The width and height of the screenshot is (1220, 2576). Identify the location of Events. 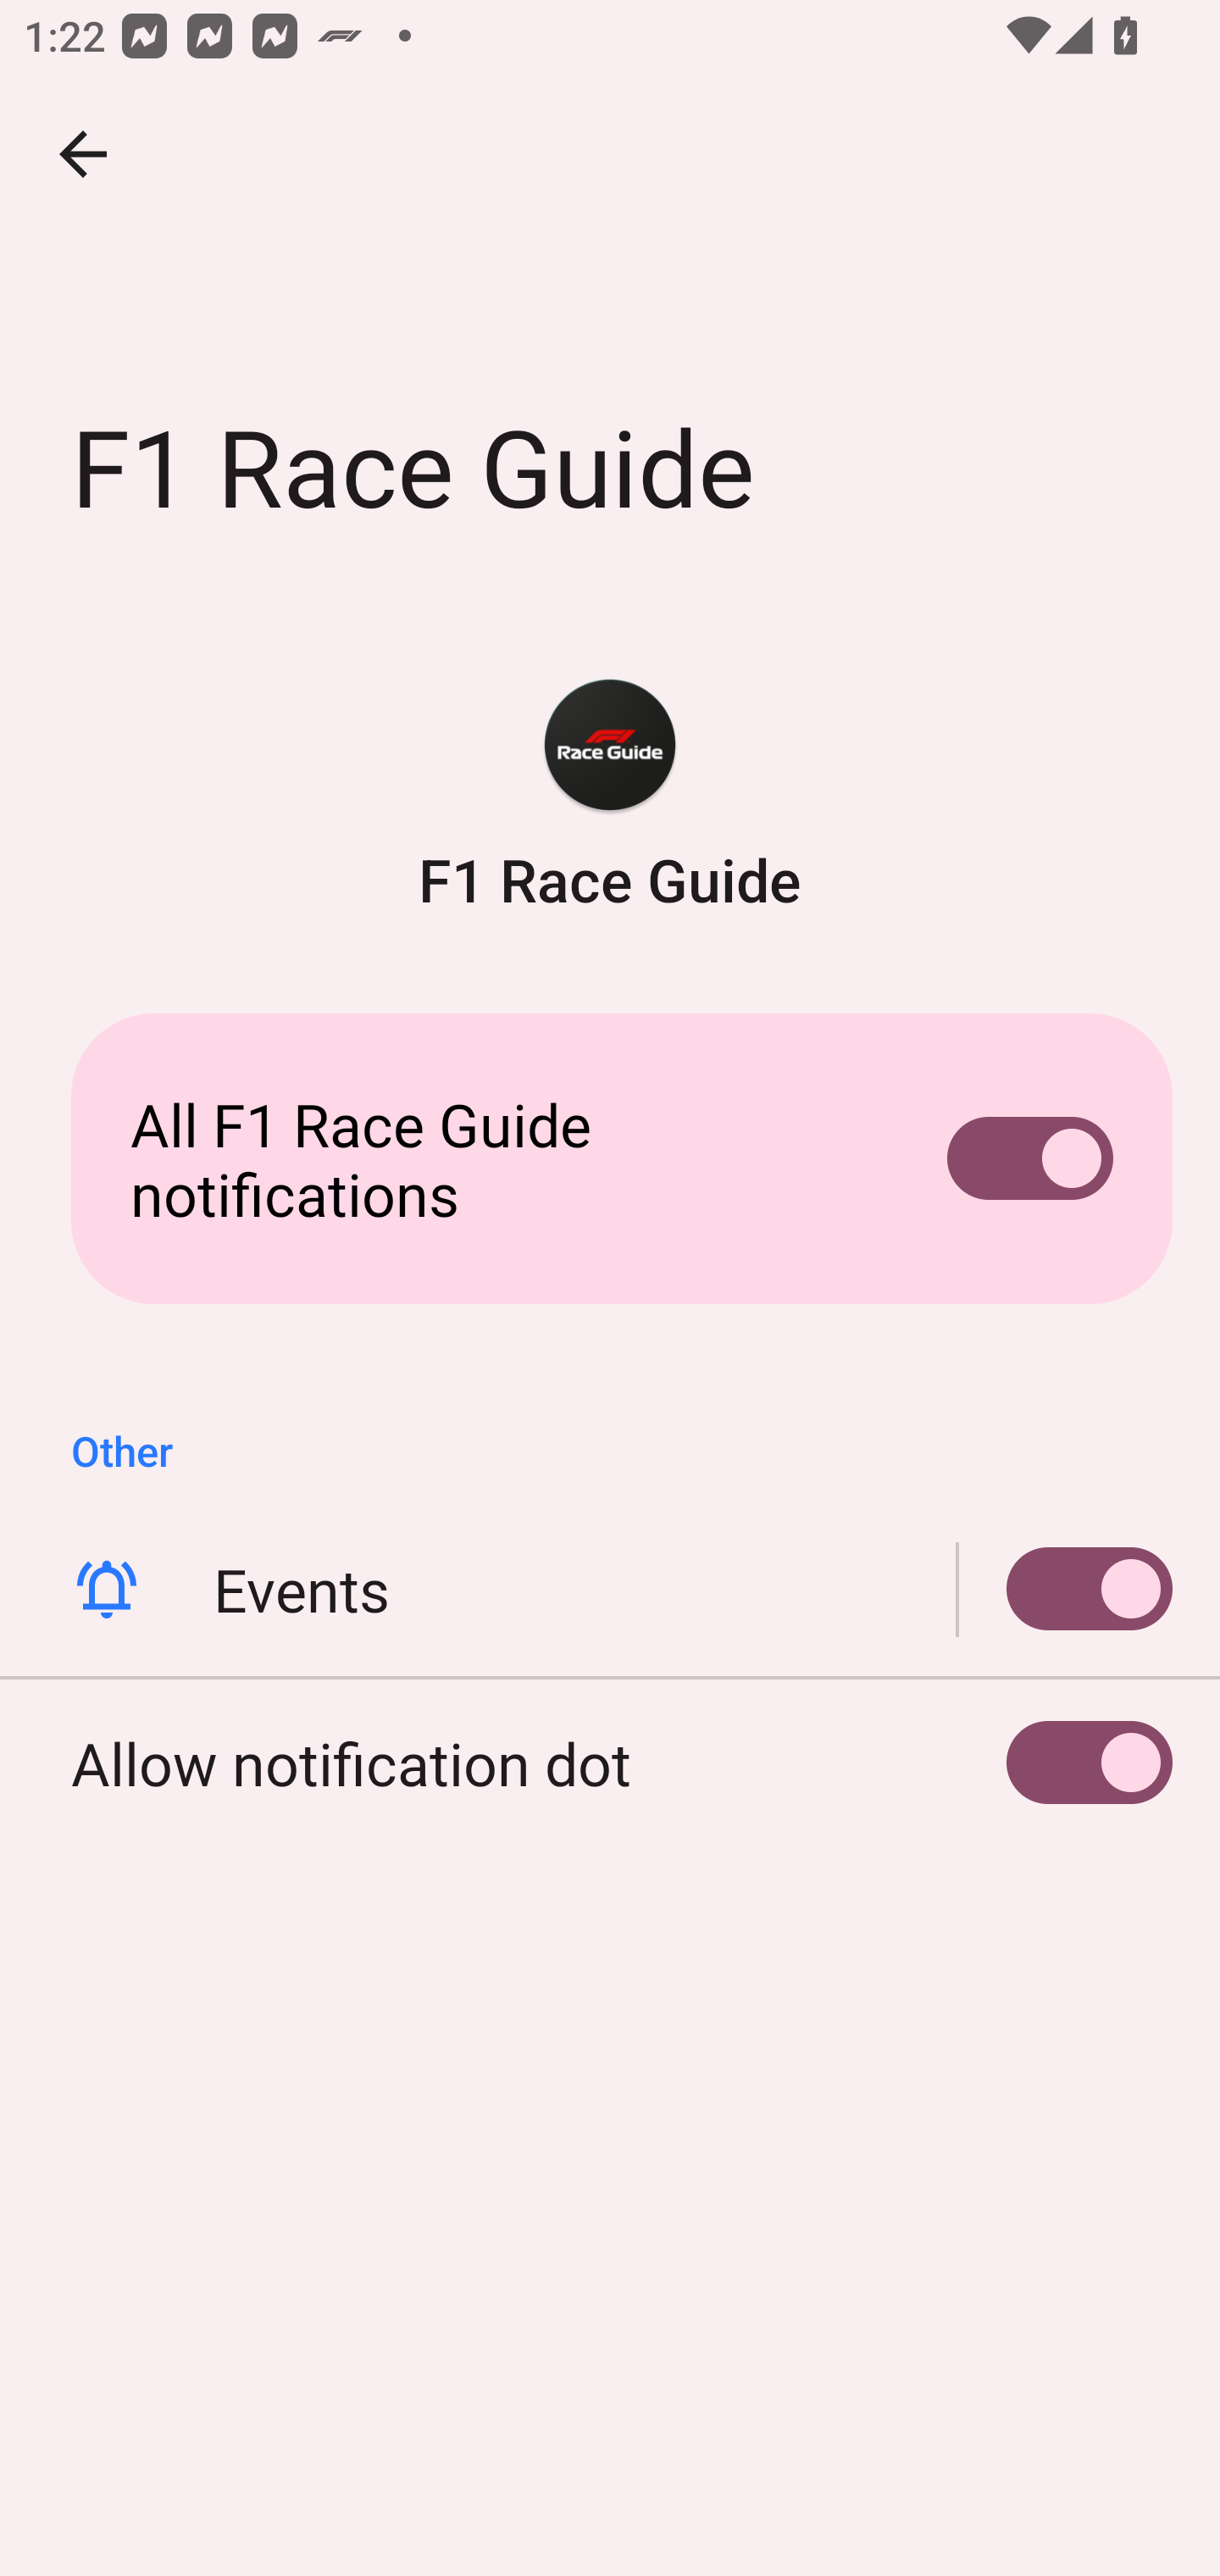
(610, 1590).